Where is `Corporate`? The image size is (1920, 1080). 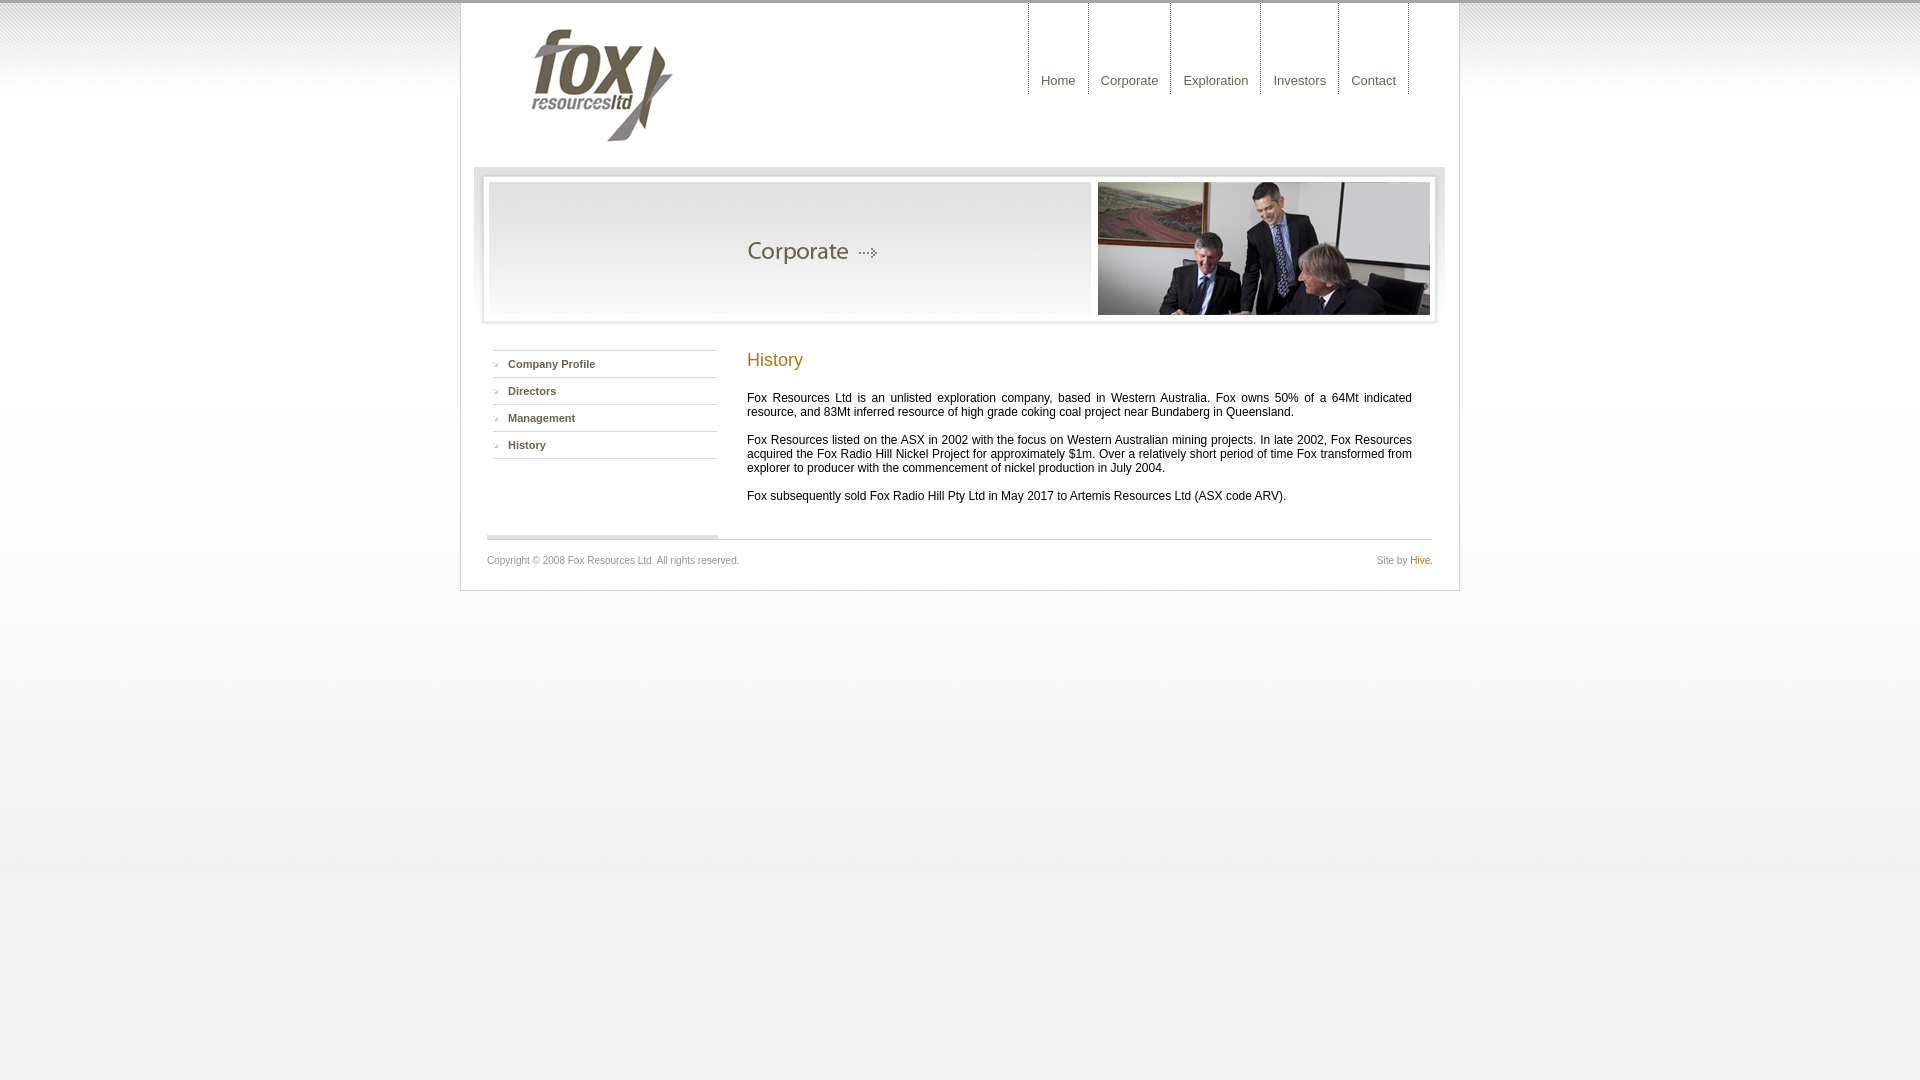 Corporate is located at coordinates (1130, 48).